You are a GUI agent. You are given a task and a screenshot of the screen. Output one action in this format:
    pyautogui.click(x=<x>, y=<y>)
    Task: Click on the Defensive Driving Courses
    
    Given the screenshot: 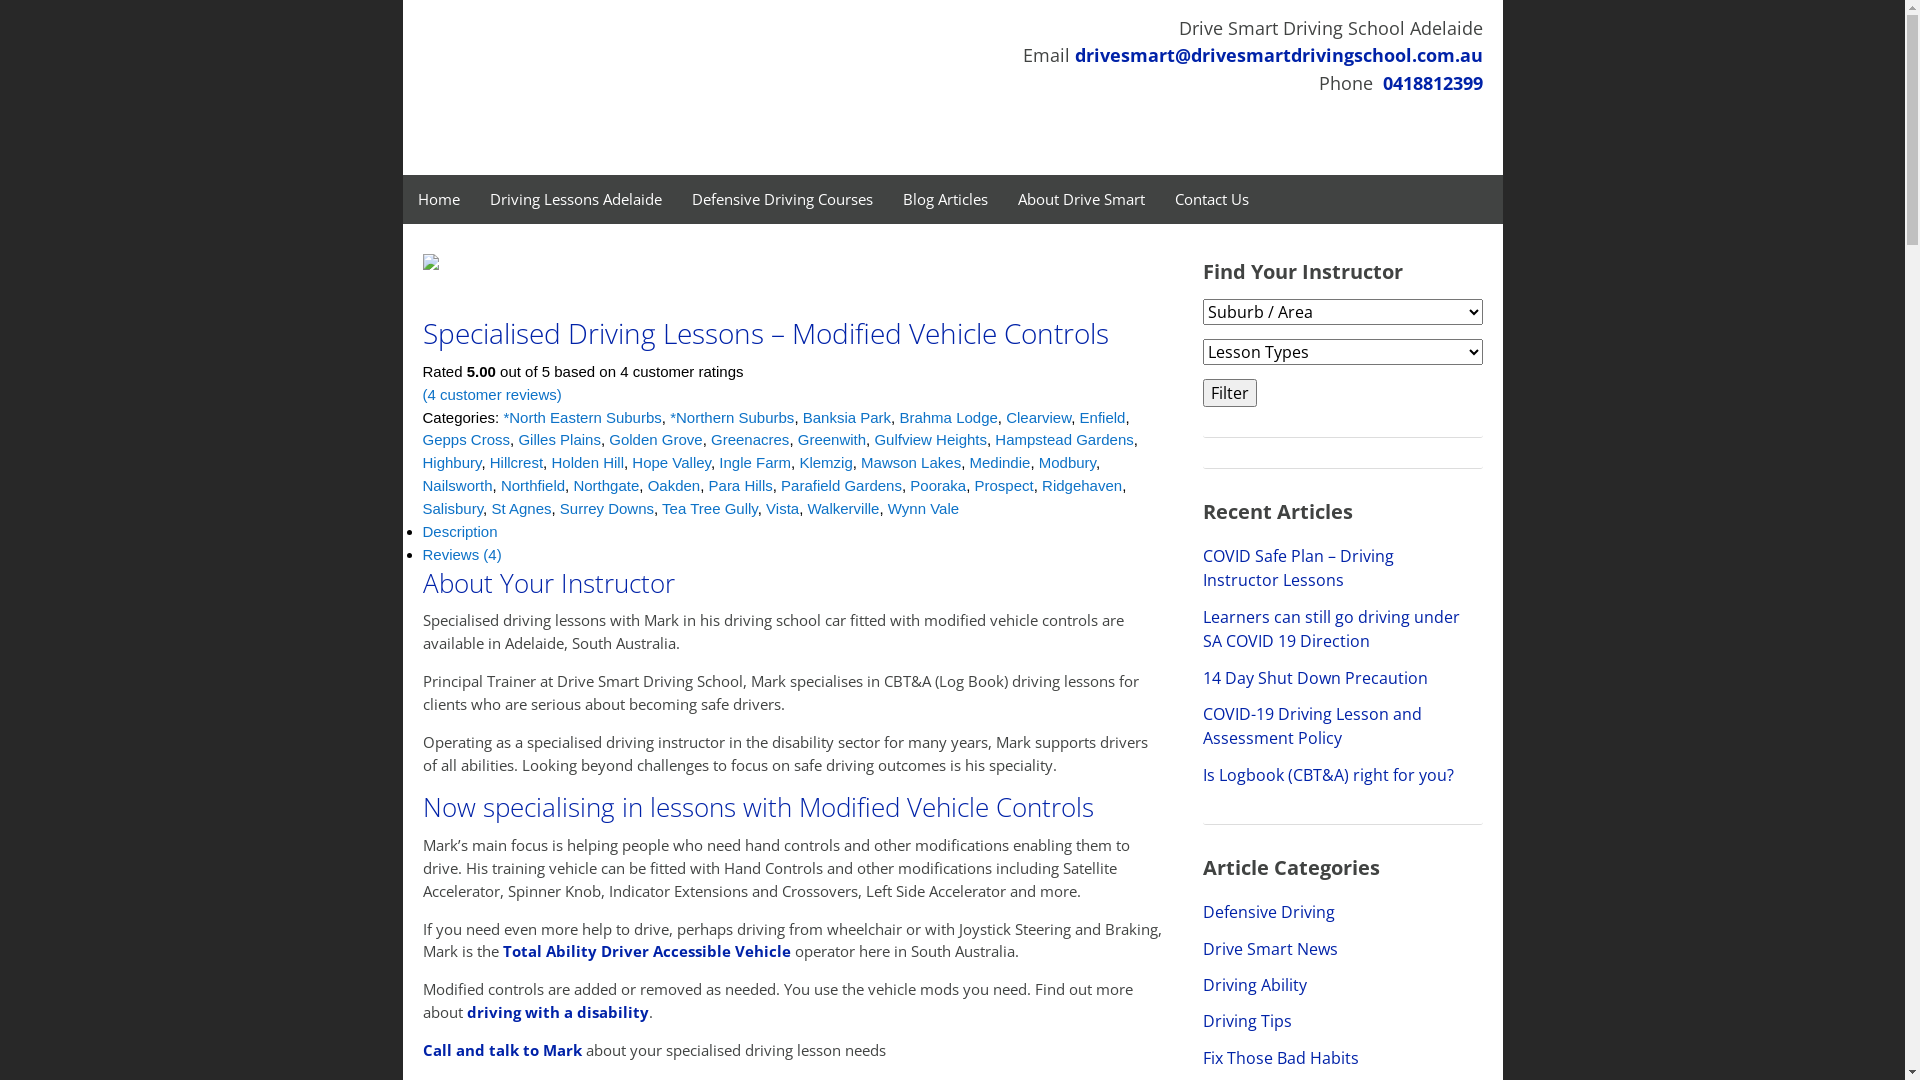 What is the action you would take?
    pyautogui.click(x=782, y=200)
    